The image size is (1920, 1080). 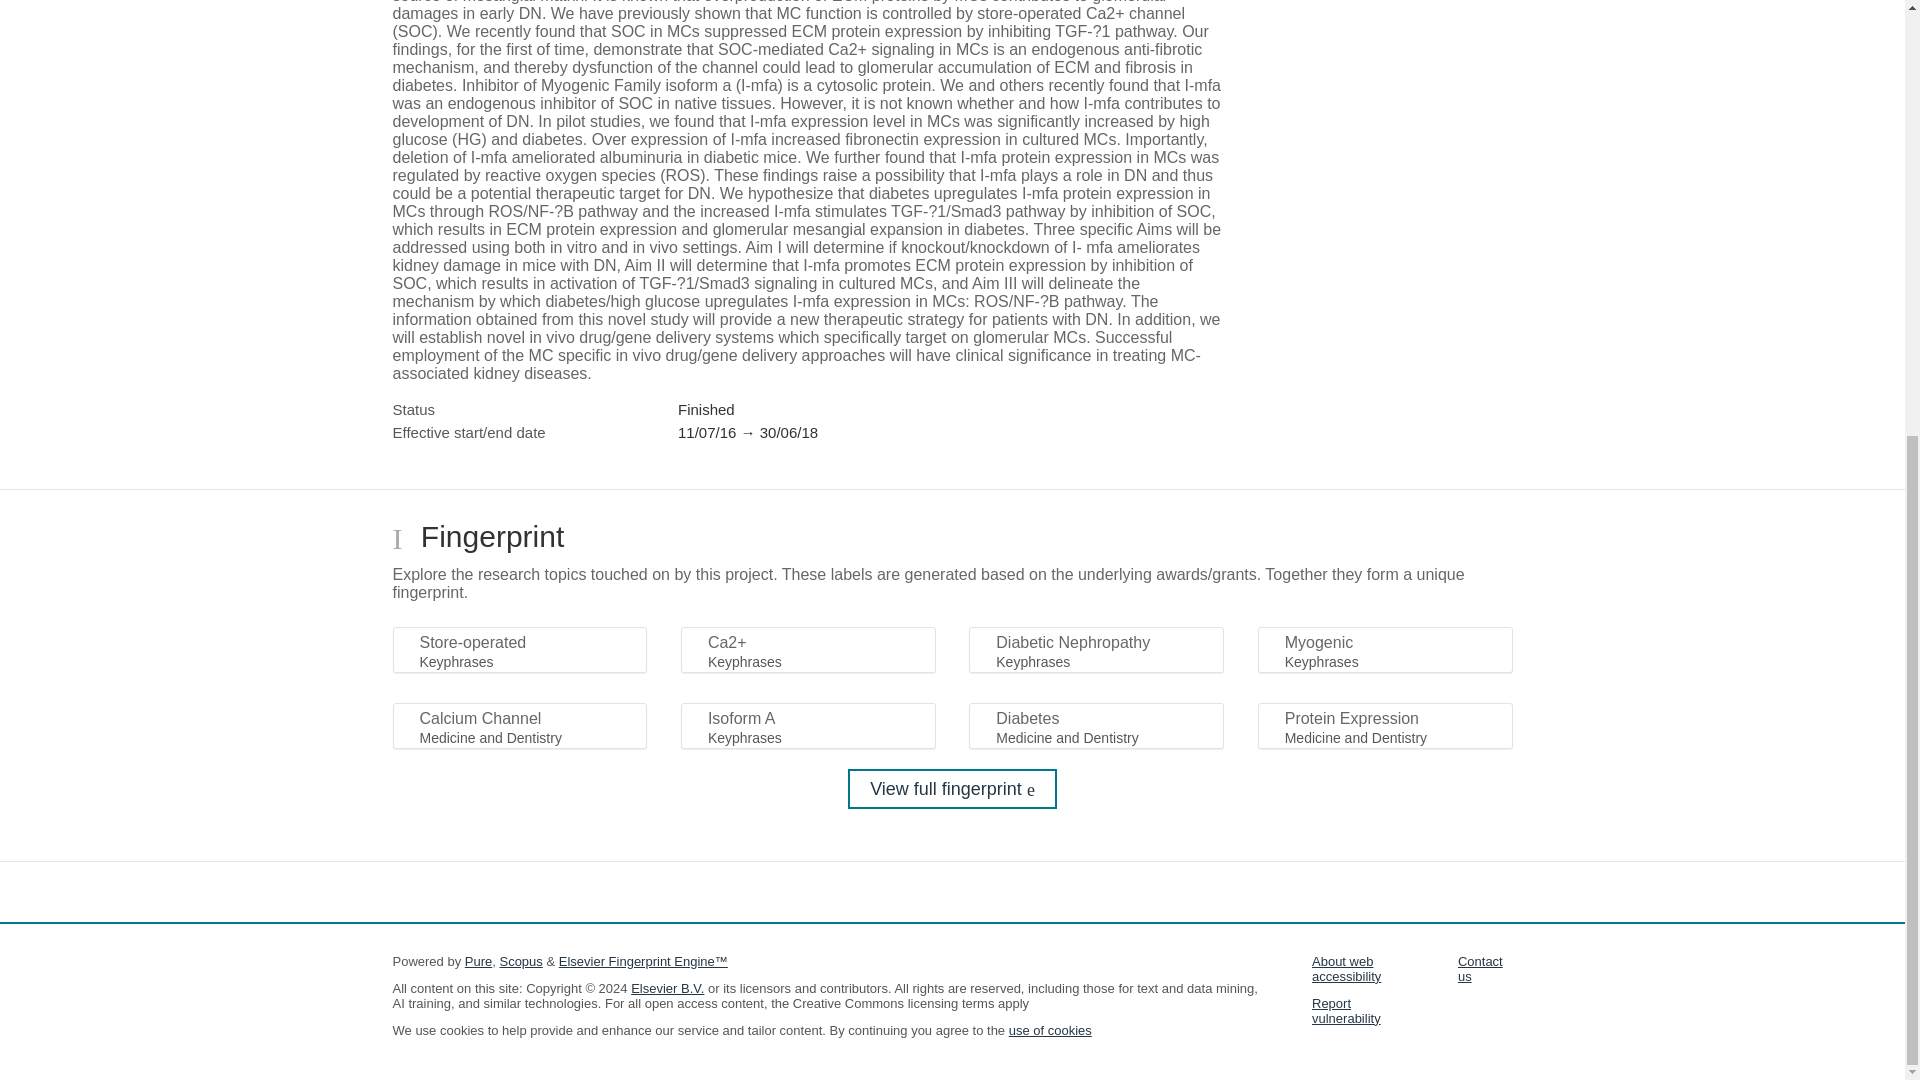 I want to click on Report vulnerability, so click(x=1346, y=1010).